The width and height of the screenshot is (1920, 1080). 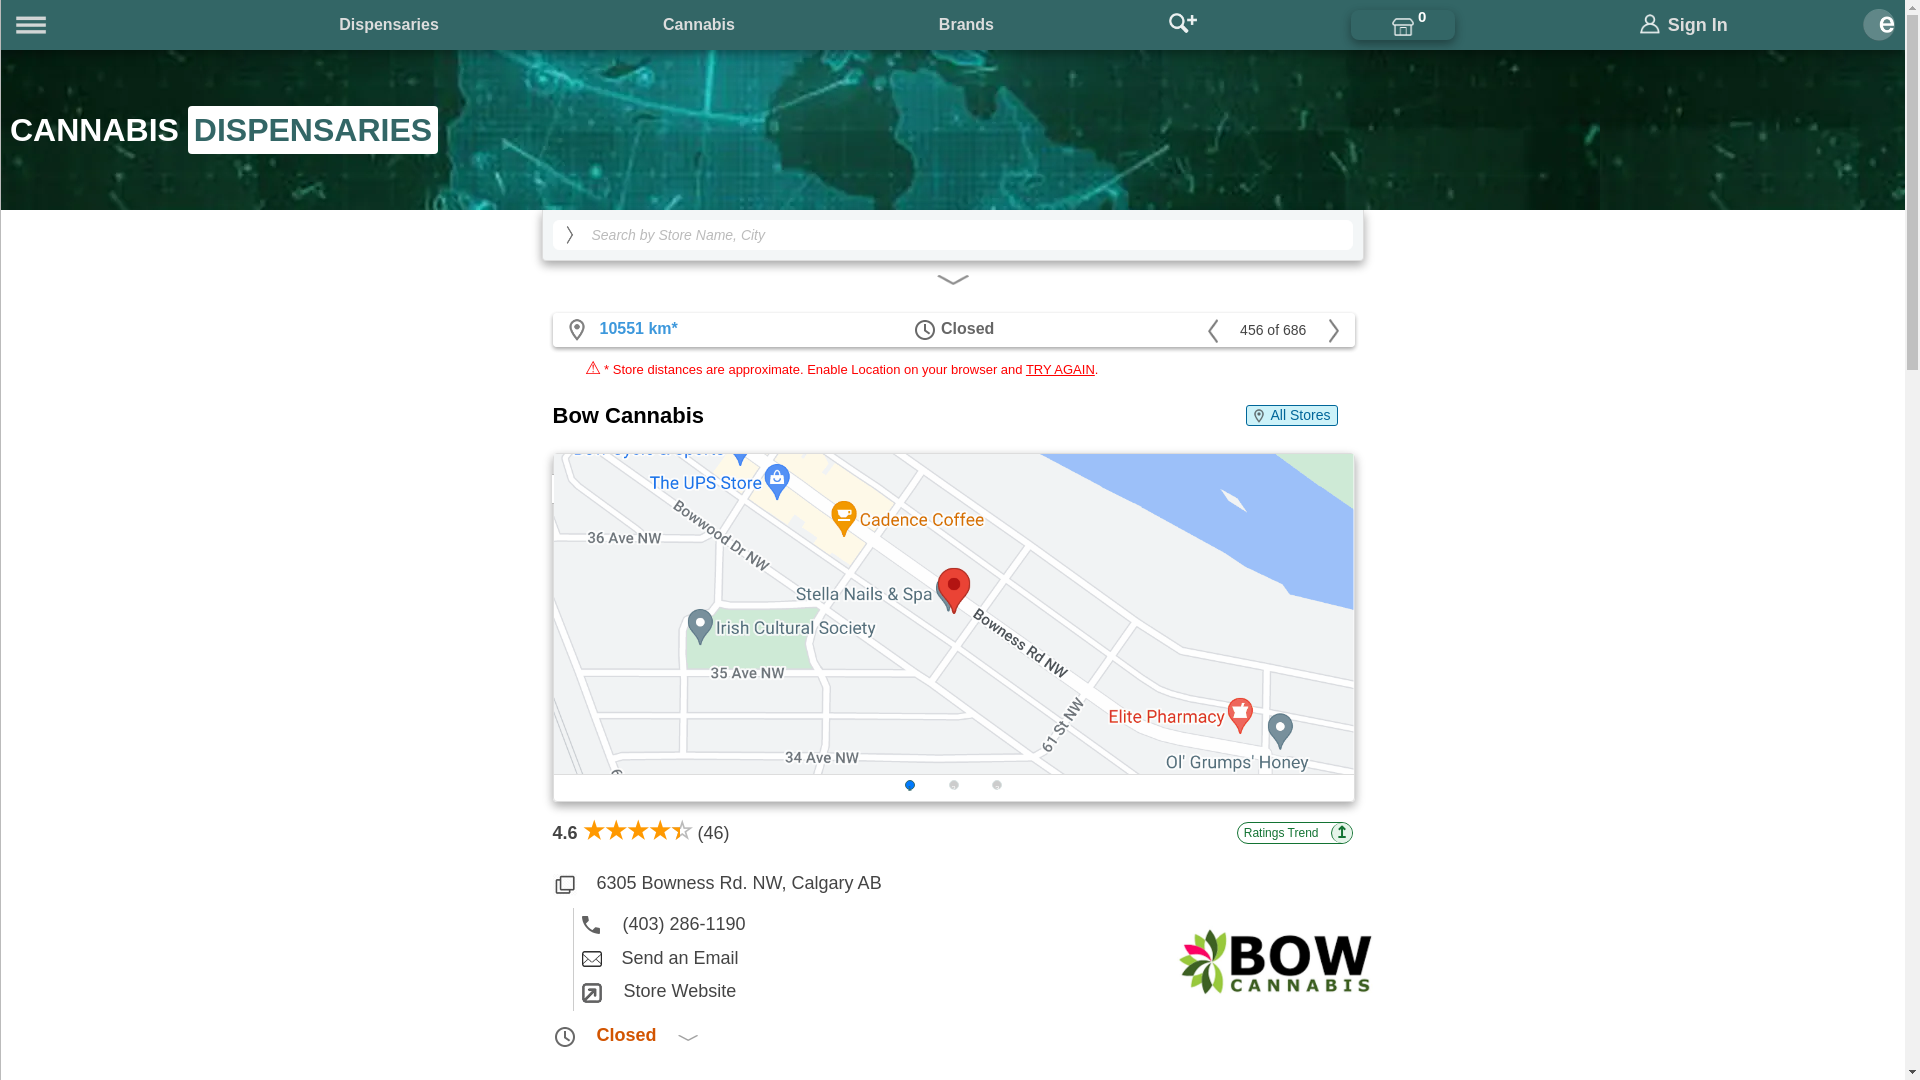 What do you see at coordinates (963, 958) in the screenshot?
I see `Send an Email` at bounding box center [963, 958].